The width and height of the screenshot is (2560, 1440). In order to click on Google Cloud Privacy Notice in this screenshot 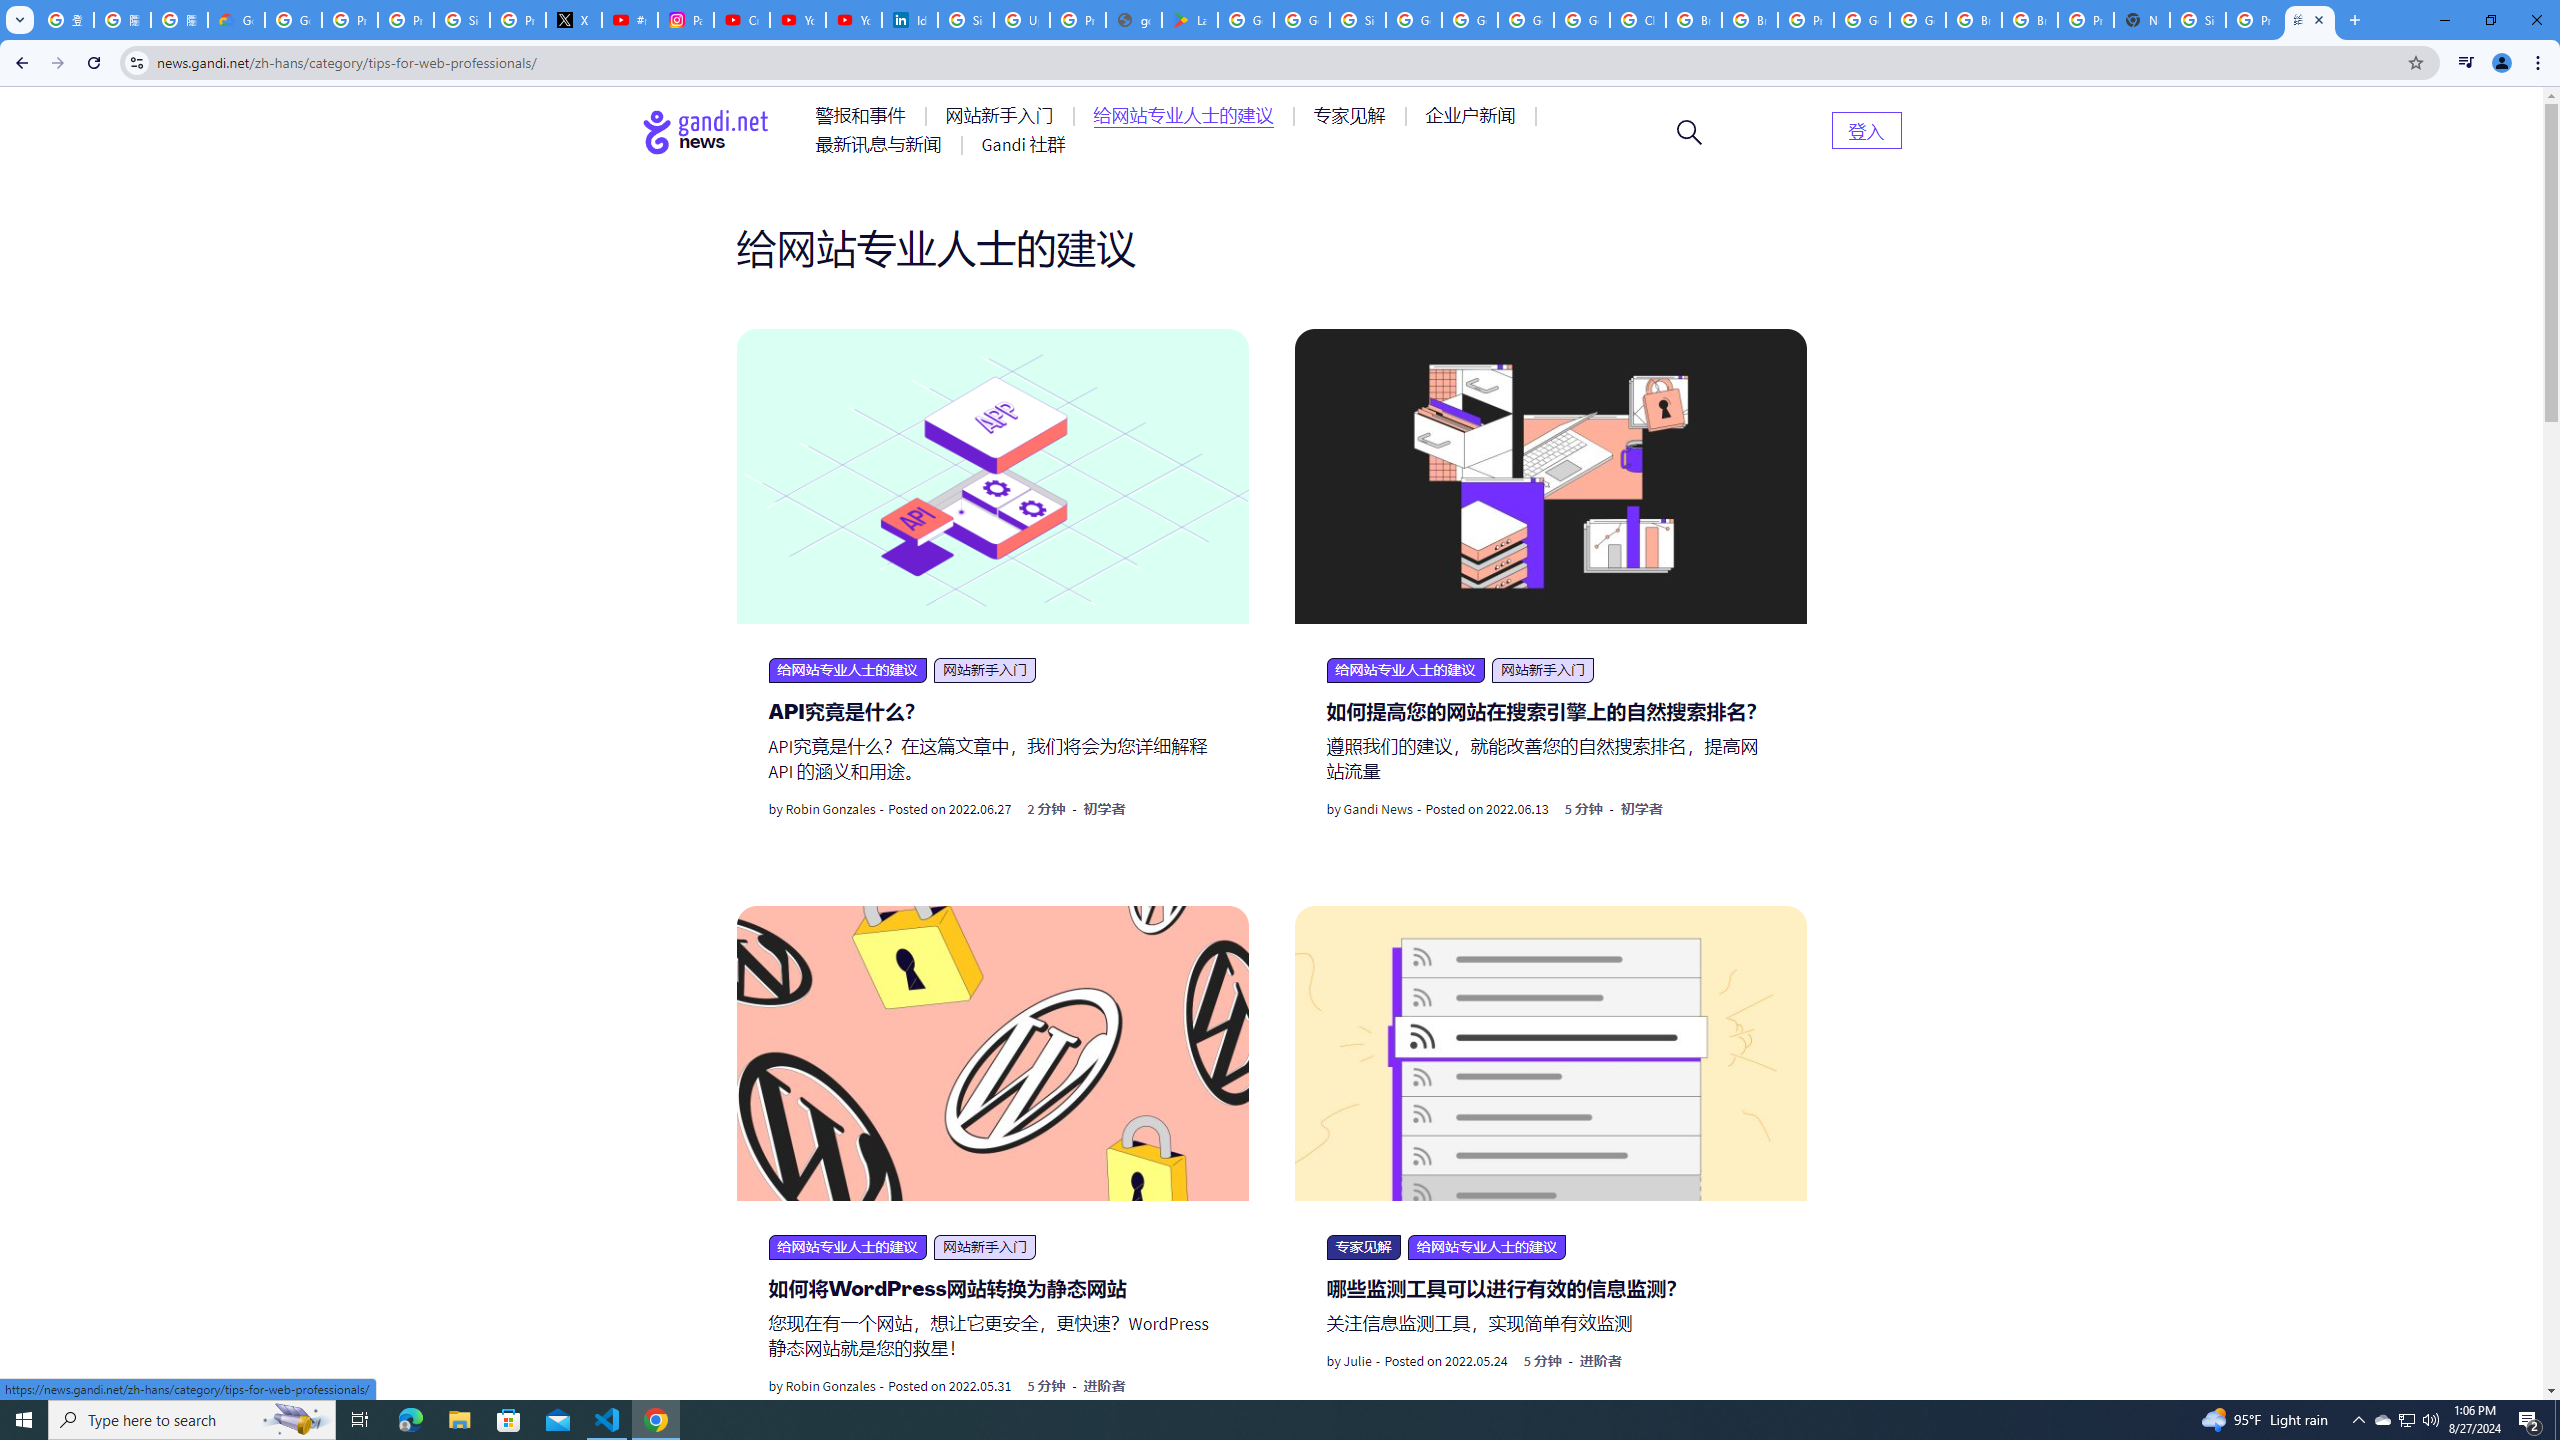, I will do `click(236, 20)`.